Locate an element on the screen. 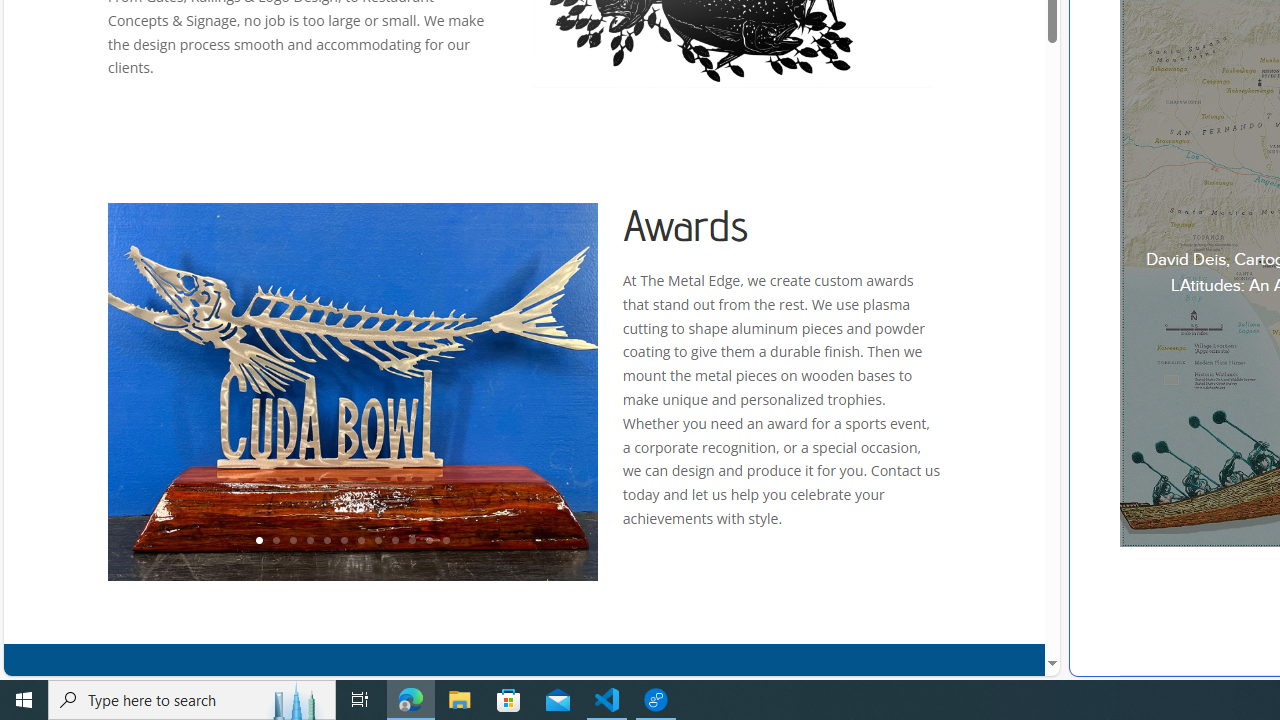 The width and height of the screenshot is (1280, 720). 5 is located at coordinates (326, 541).